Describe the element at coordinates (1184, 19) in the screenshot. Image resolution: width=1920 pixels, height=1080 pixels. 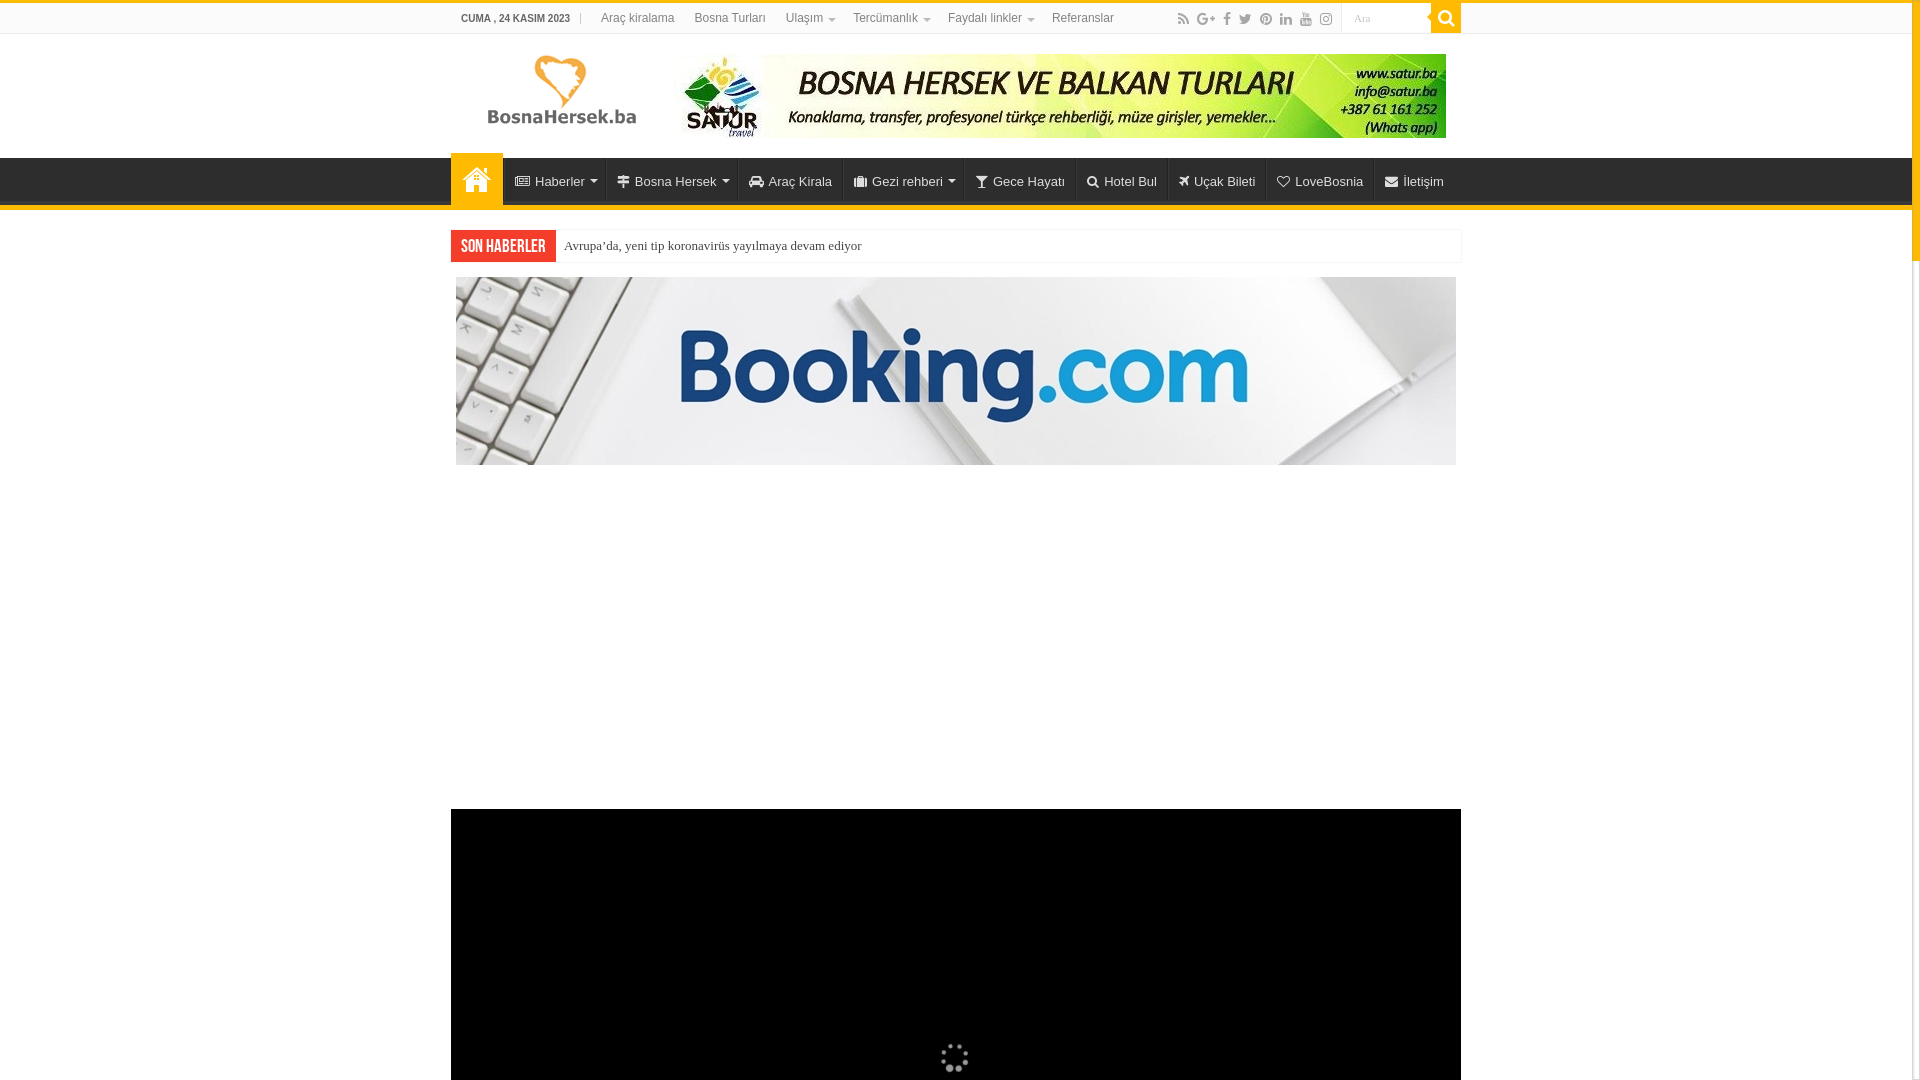
I see `Rss` at that location.